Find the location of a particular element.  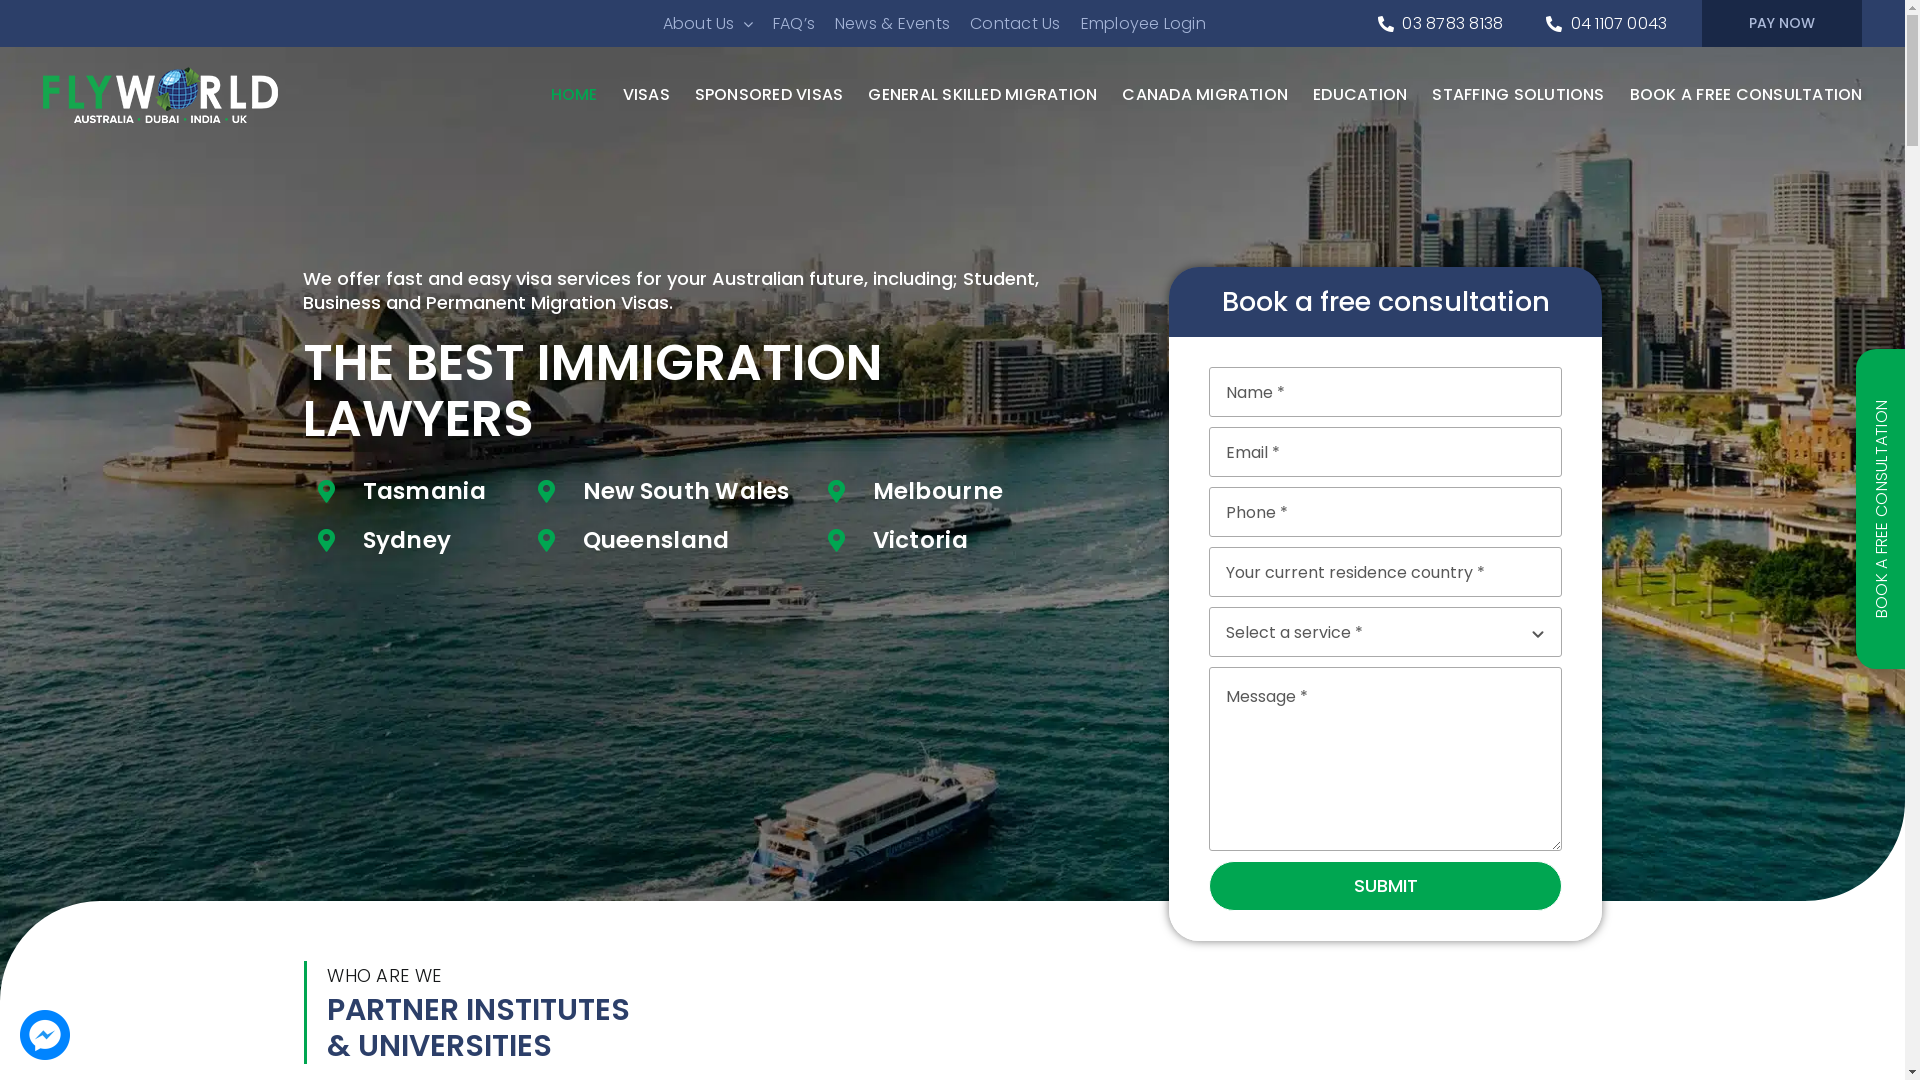

About Us is located at coordinates (708, 24).